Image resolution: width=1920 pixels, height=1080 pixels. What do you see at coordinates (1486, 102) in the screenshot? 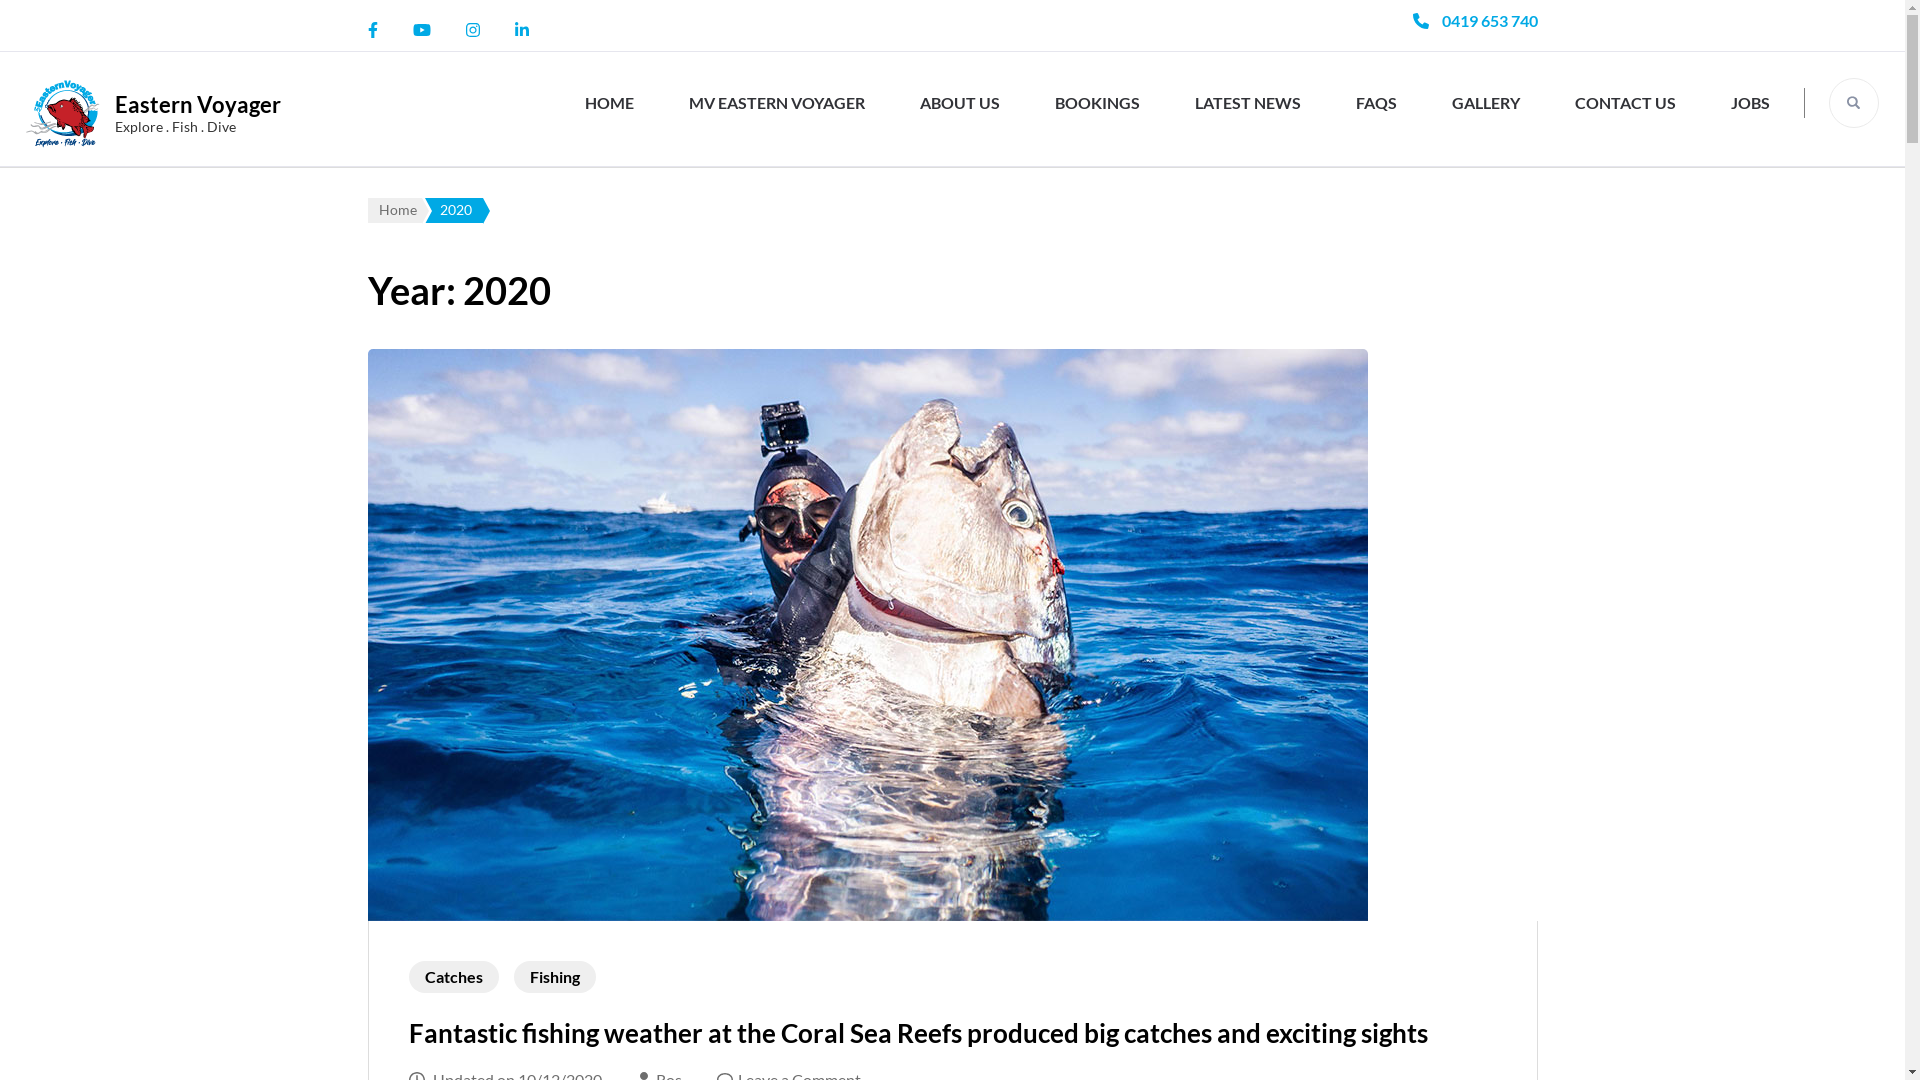
I see `GALLERY` at bounding box center [1486, 102].